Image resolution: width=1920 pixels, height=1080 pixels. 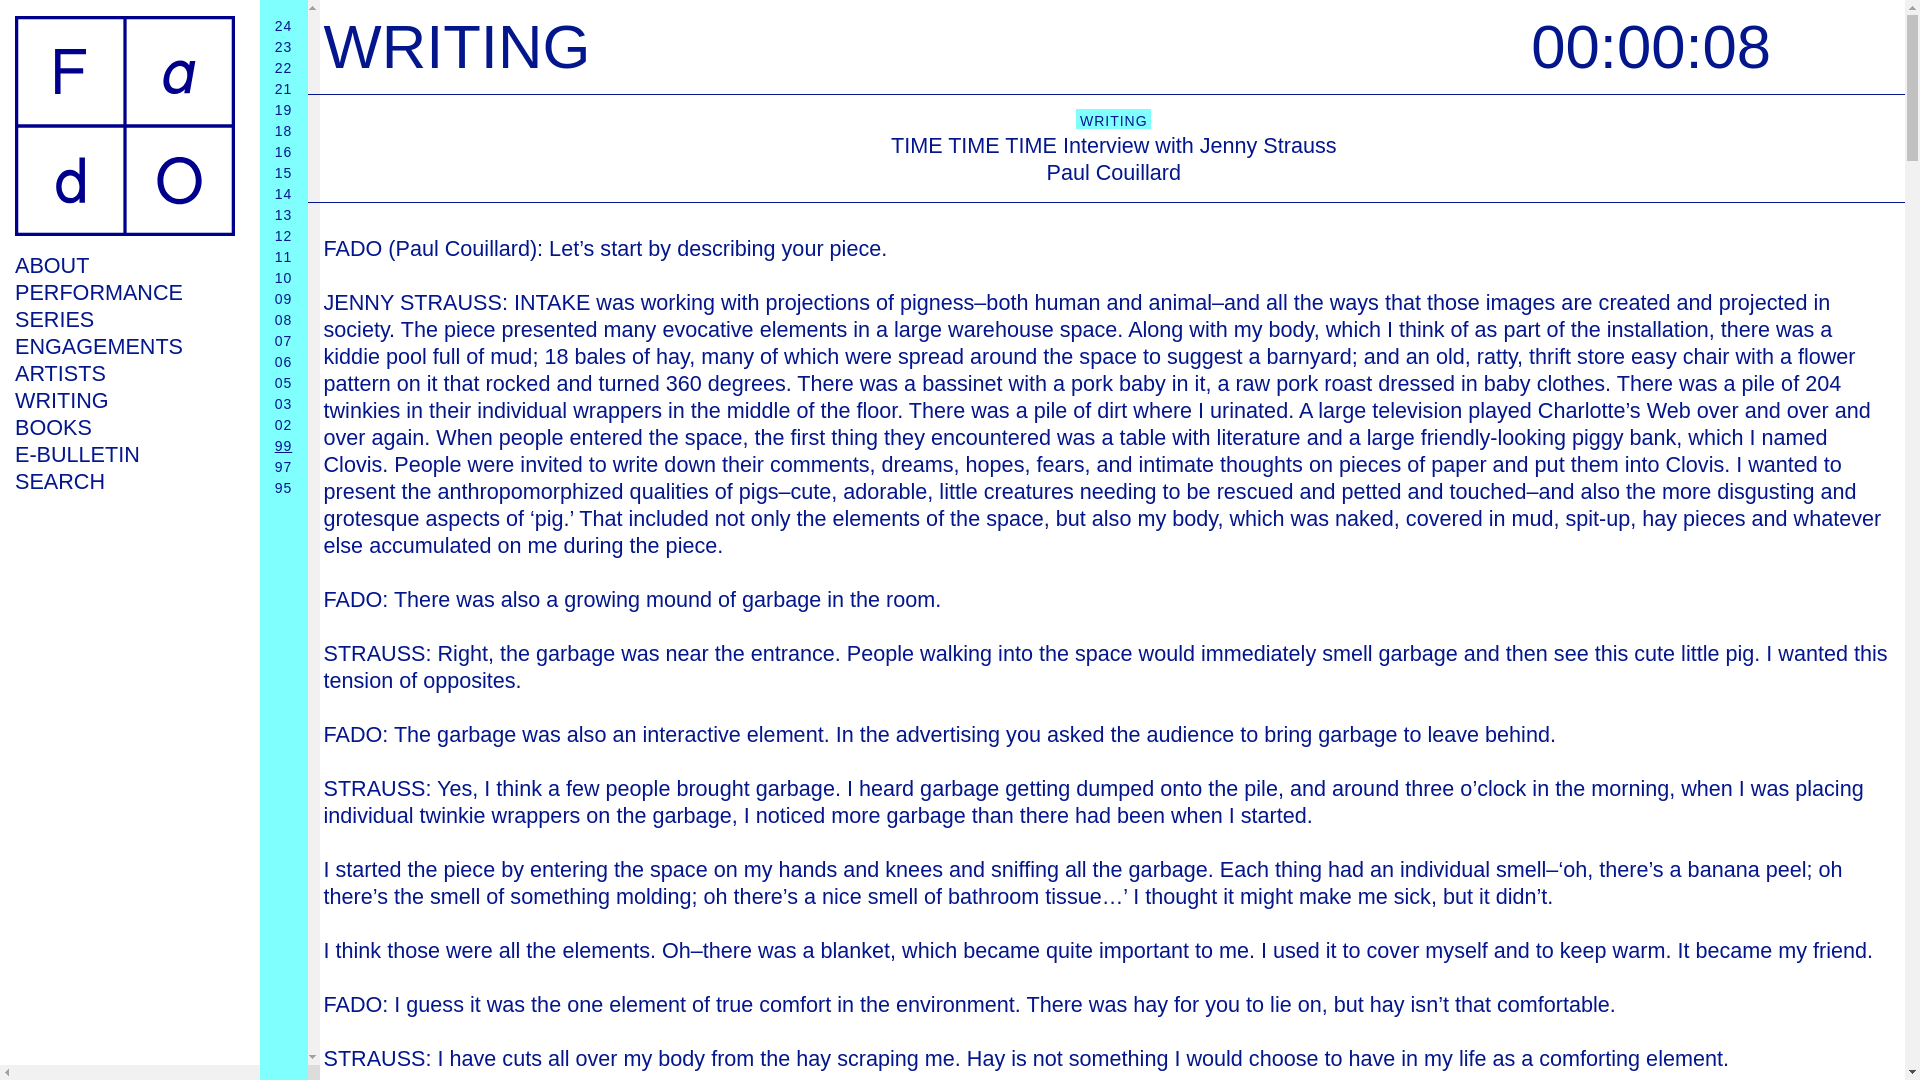 I want to click on 05, so click(x=284, y=382).